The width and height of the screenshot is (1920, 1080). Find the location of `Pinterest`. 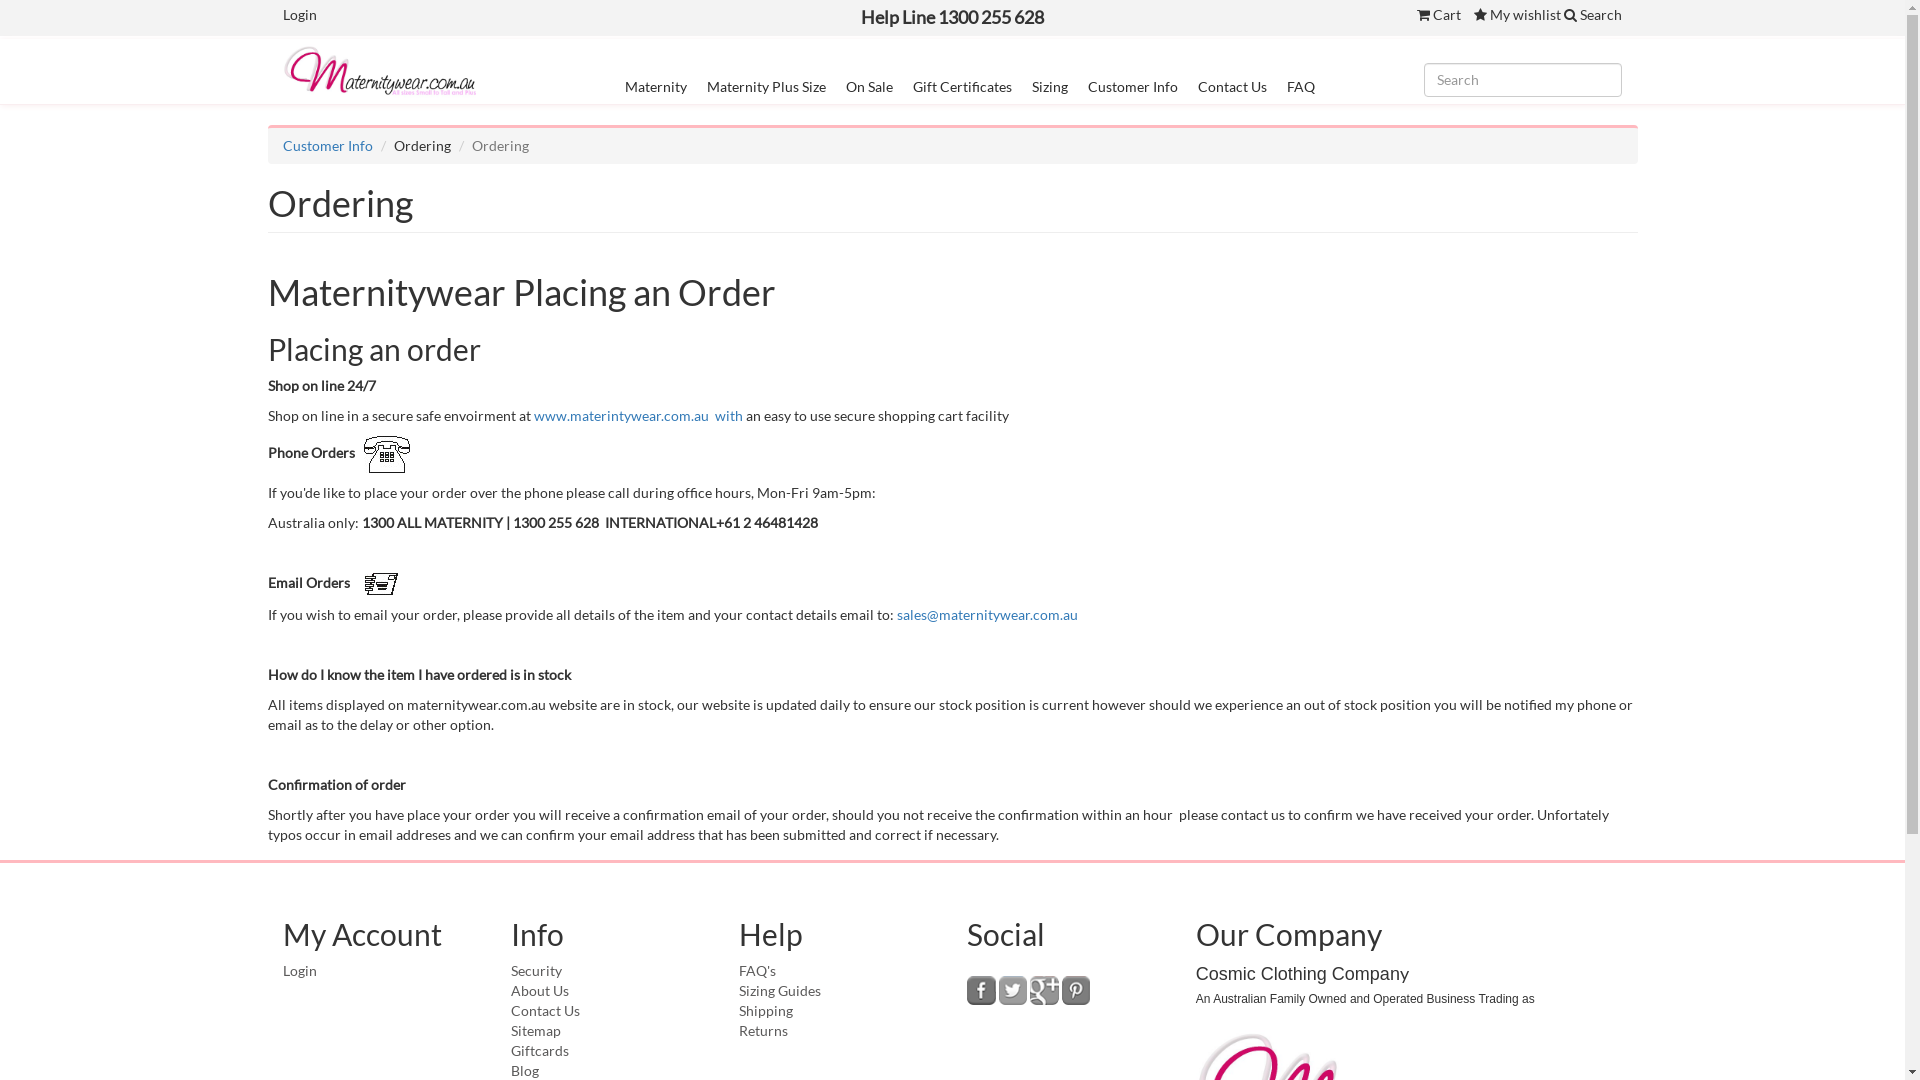

Pinterest is located at coordinates (1076, 990).